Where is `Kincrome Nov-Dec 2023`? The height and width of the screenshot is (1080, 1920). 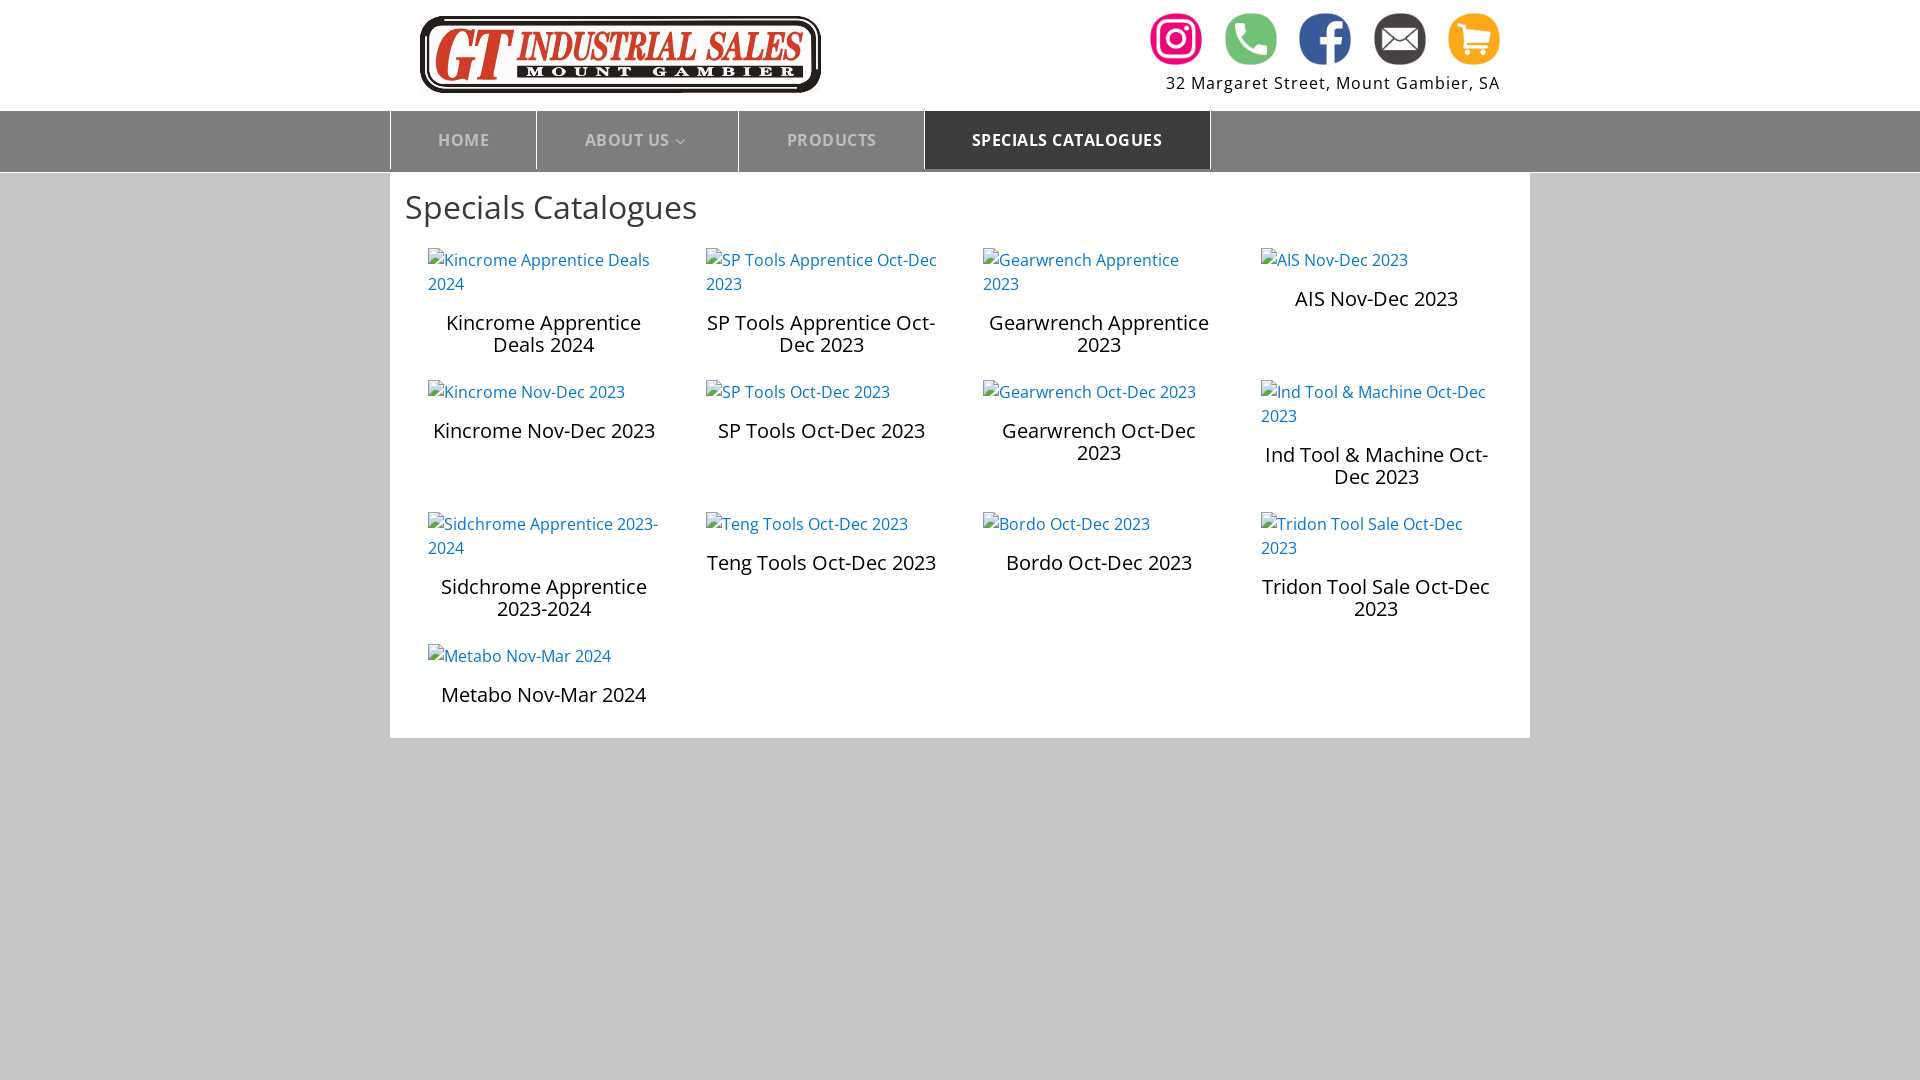
Kincrome Nov-Dec 2023 is located at coordinates (544, 414).